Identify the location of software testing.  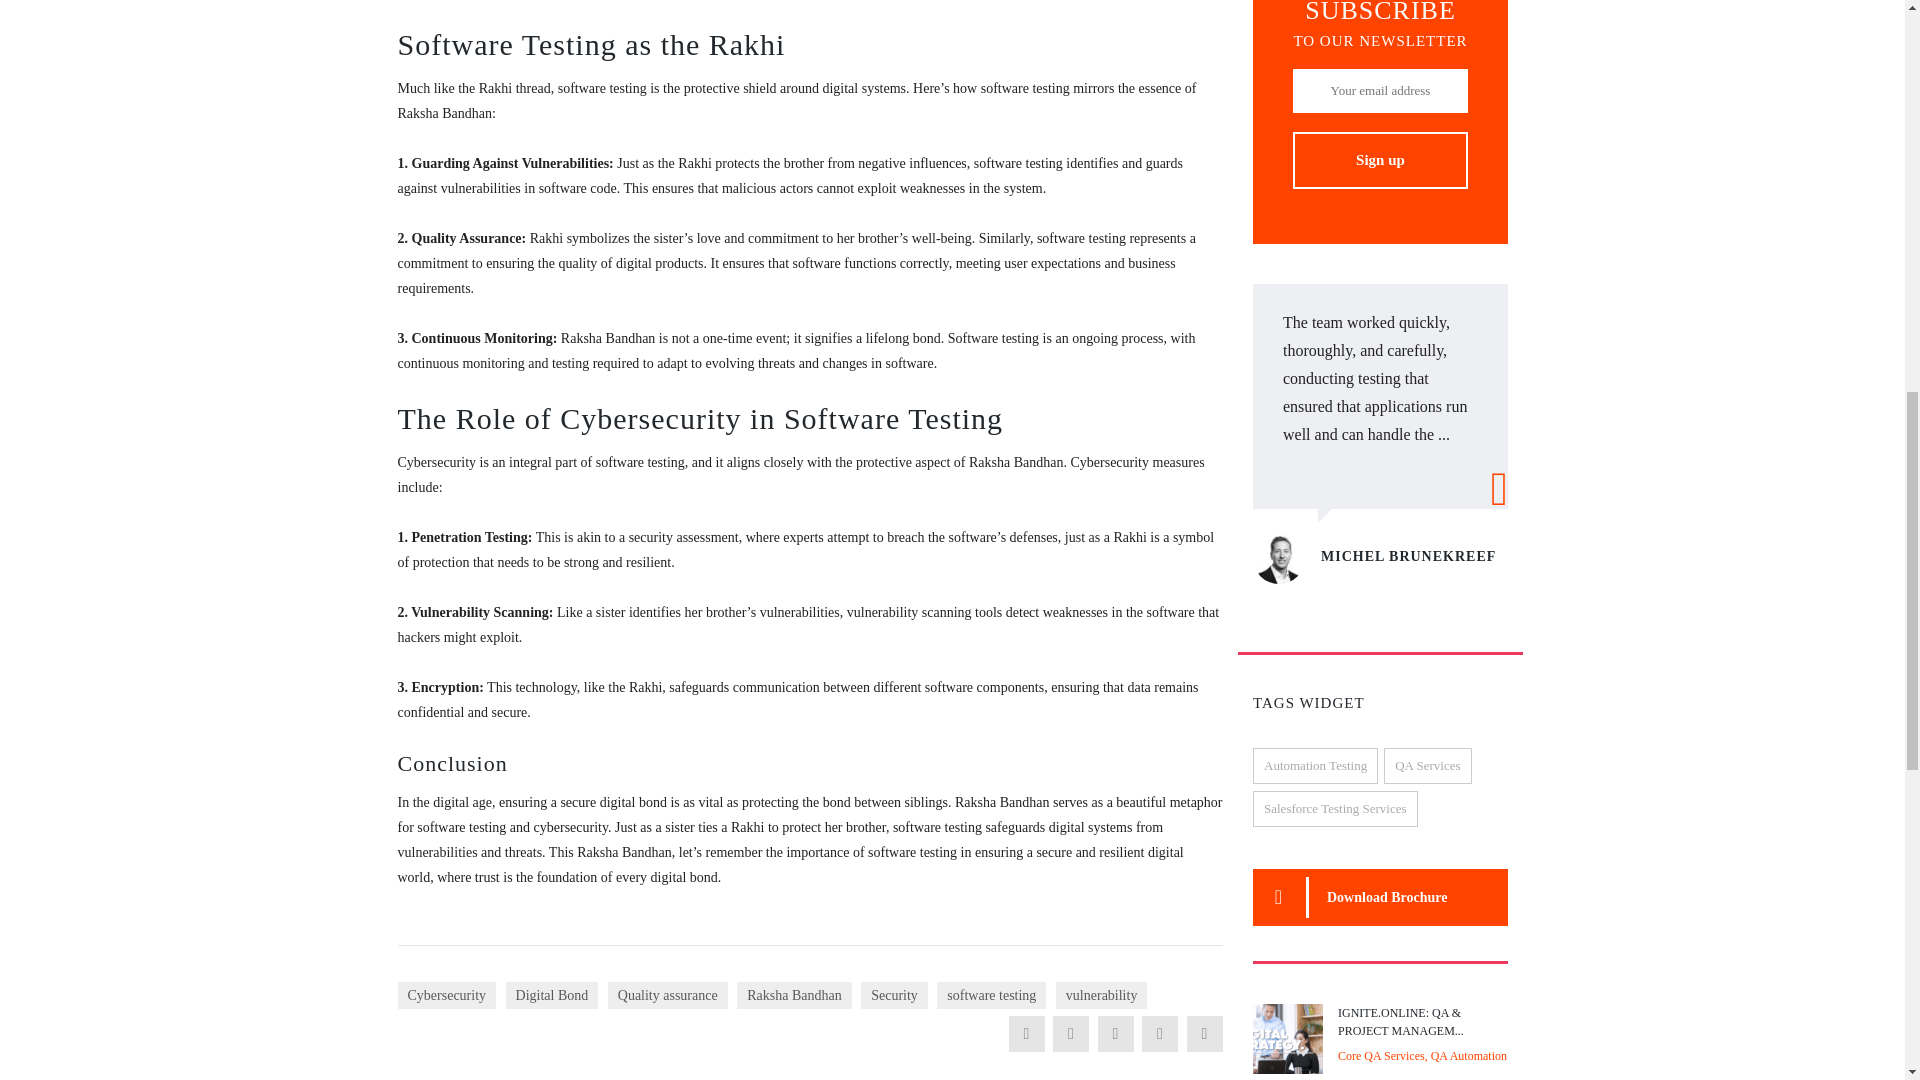
(991, 994).